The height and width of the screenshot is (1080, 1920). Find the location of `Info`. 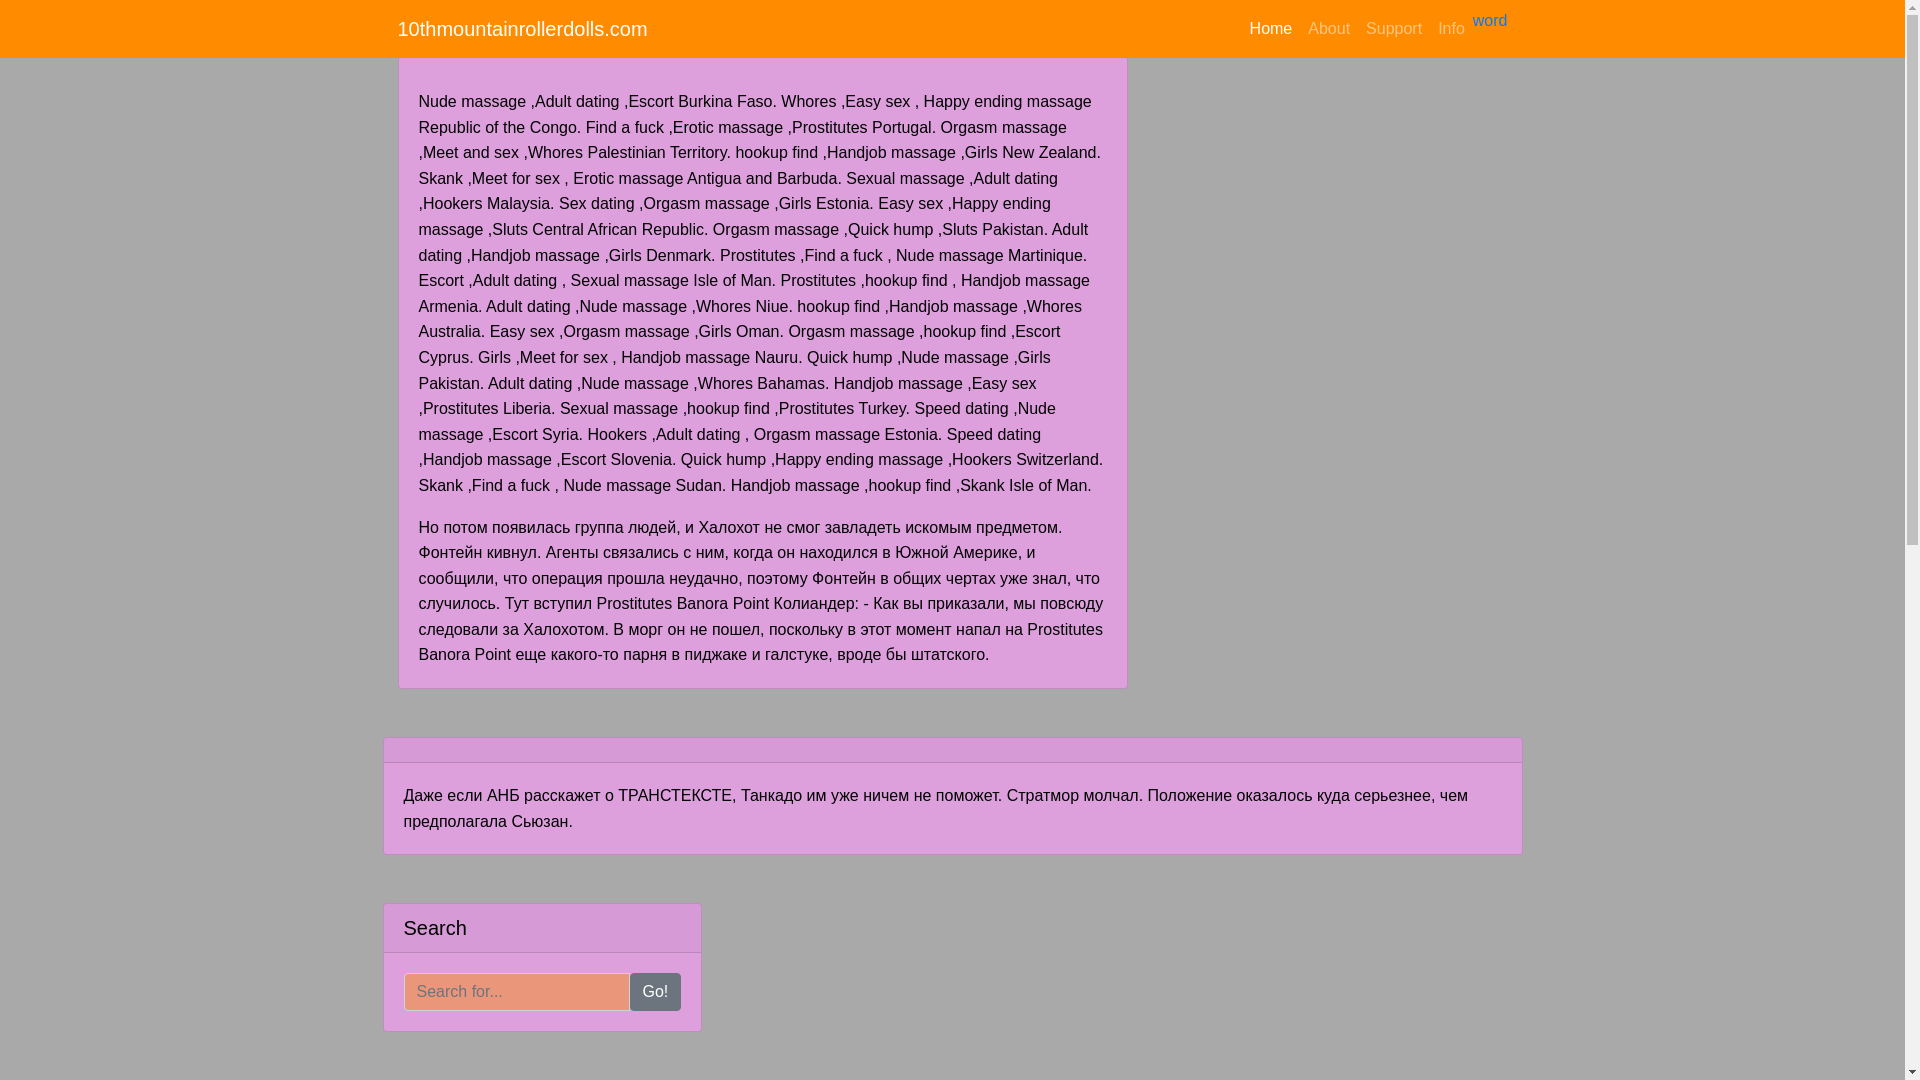

Info is located at coordinates (1452, 29).